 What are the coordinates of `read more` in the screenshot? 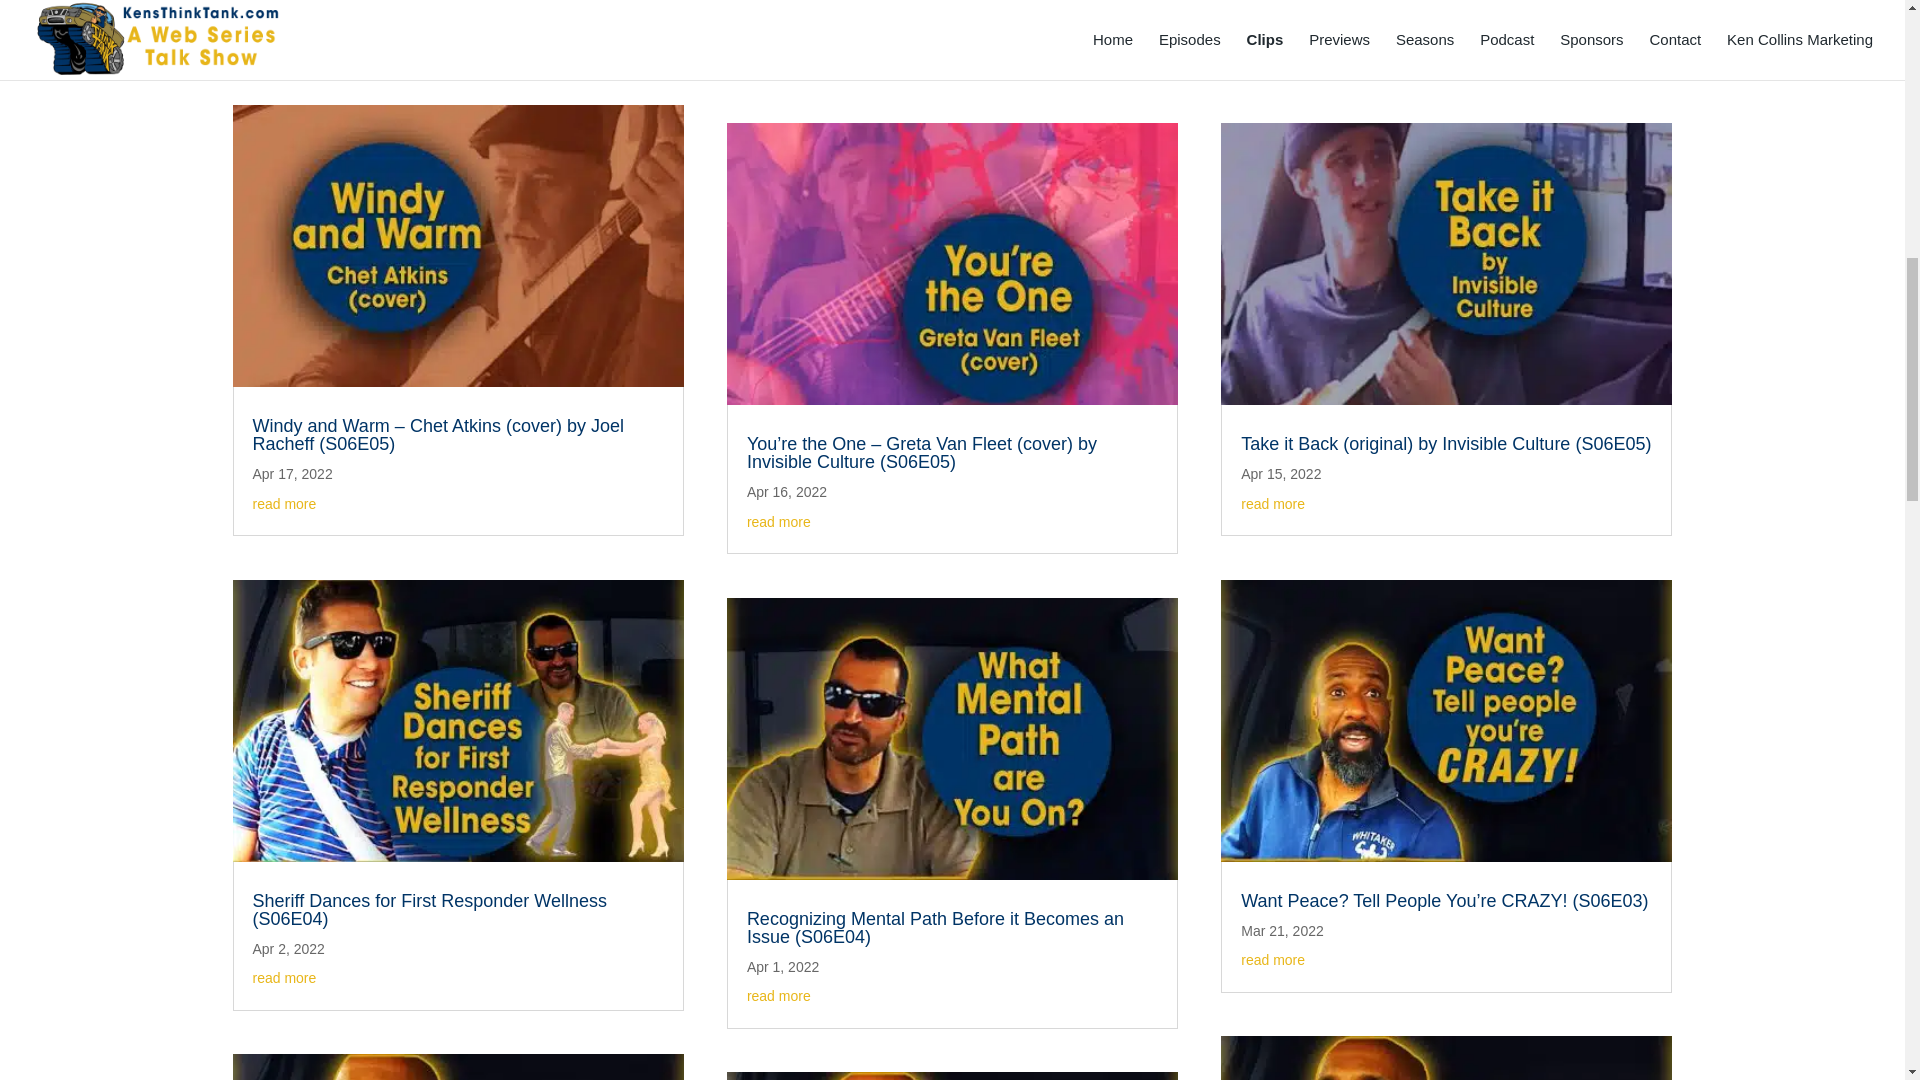 It's located at (284, 28).